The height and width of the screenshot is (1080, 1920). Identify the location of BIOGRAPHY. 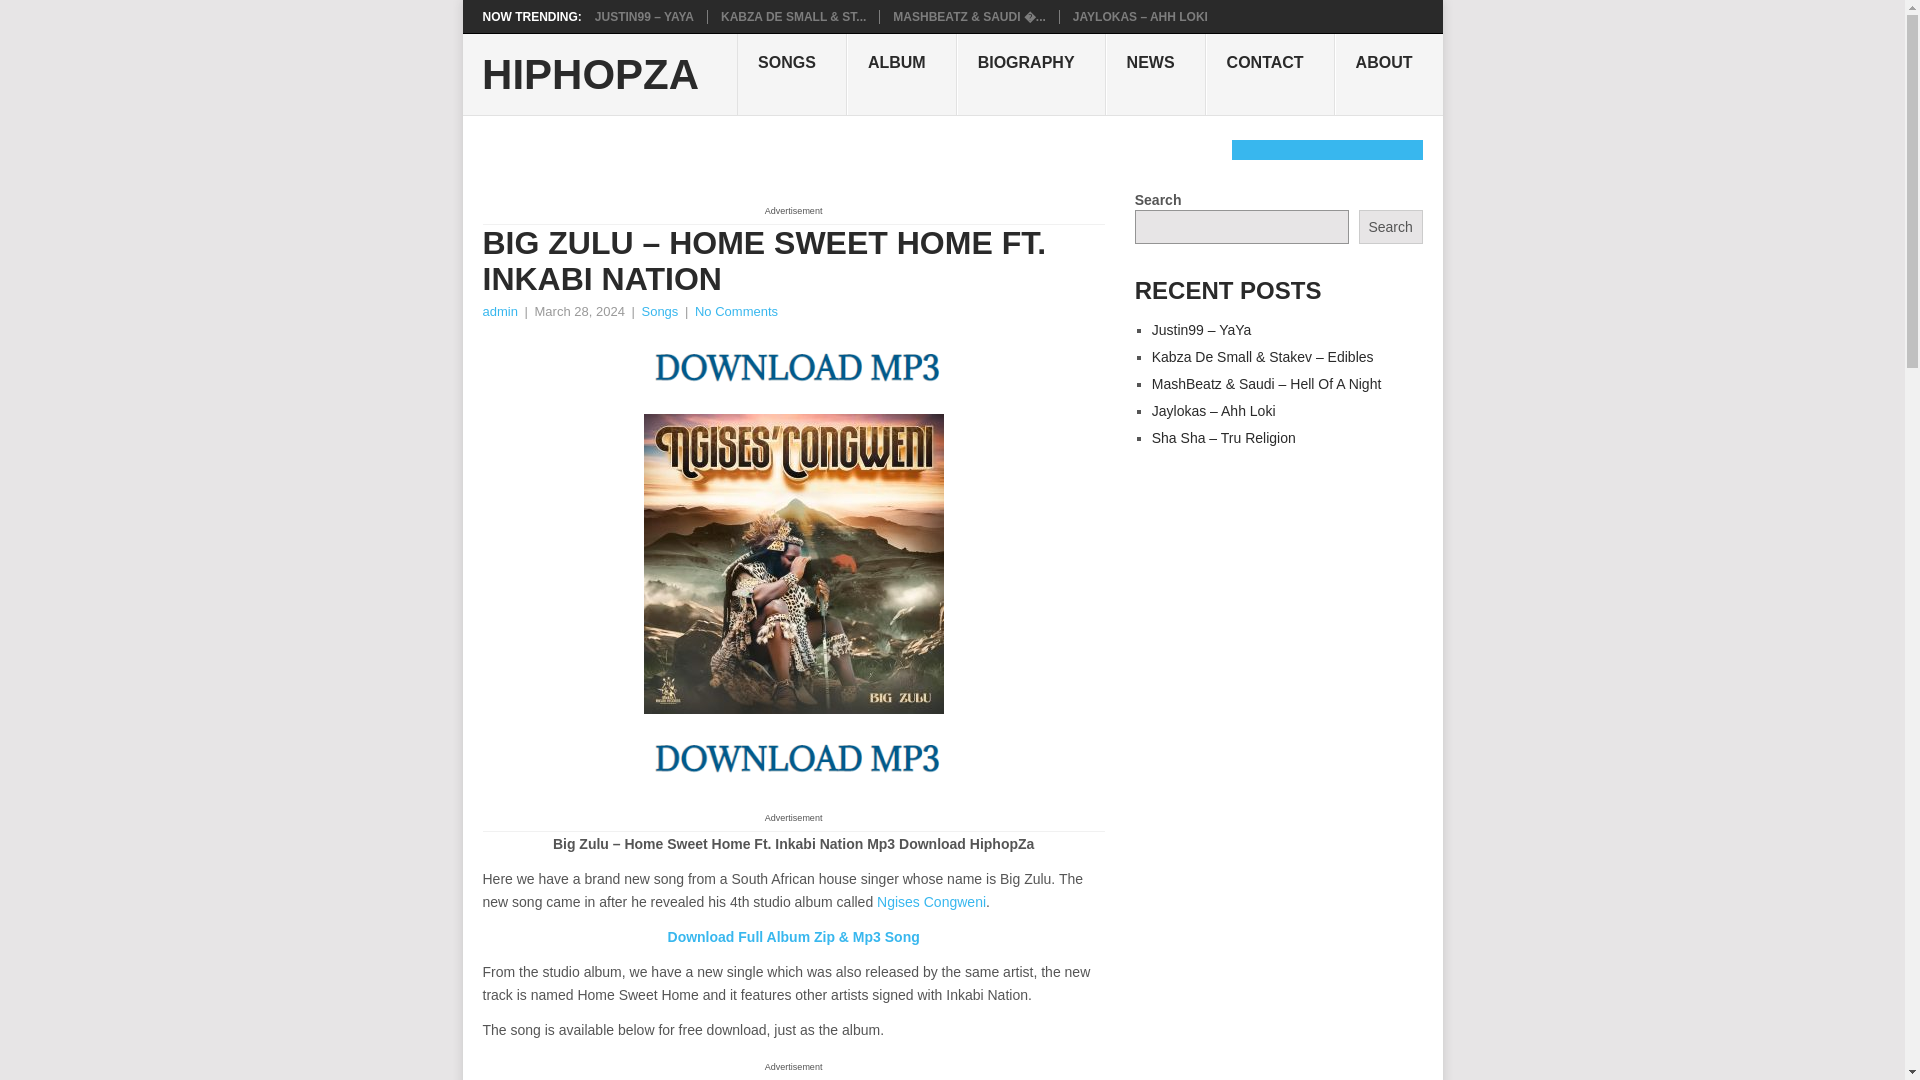
(1030, 74).